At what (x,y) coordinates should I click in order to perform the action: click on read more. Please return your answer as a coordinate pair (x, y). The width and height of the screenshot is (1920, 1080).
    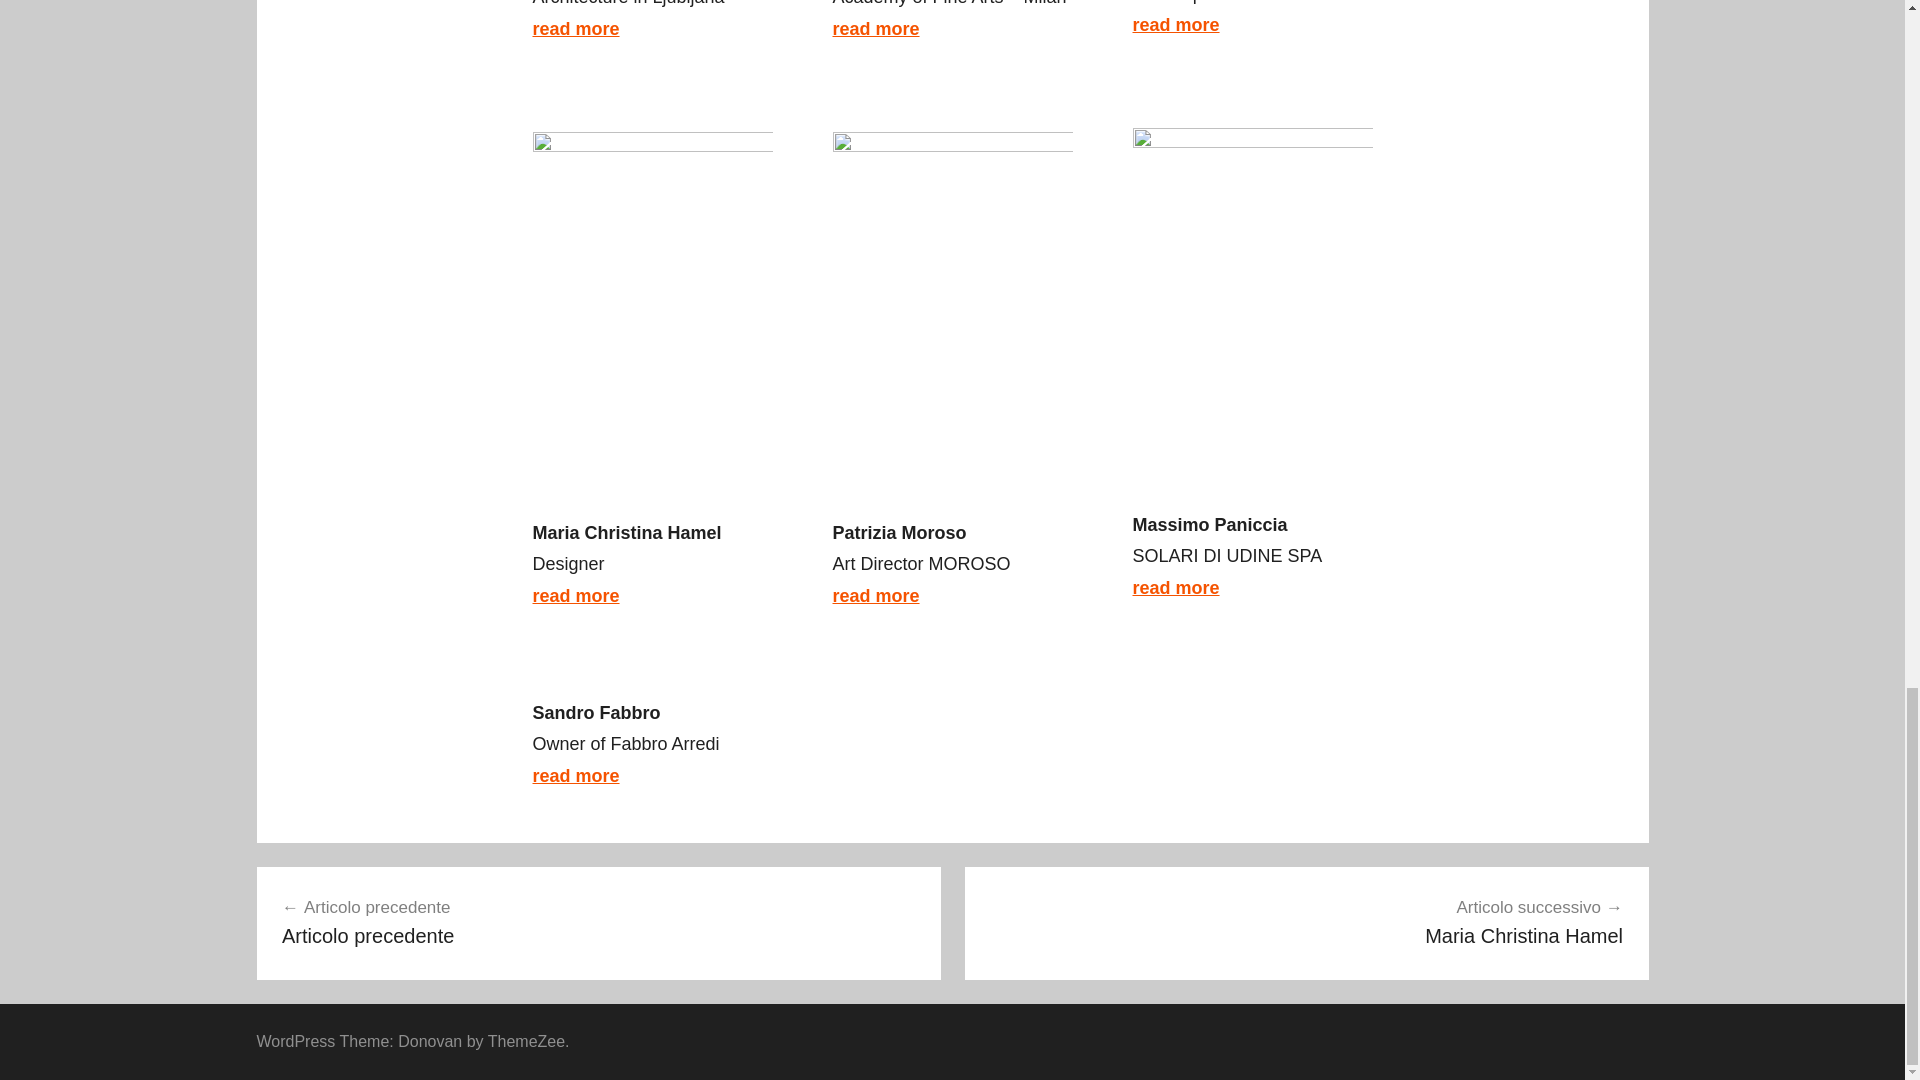
    Looking at the image, I should click on (598, 922).